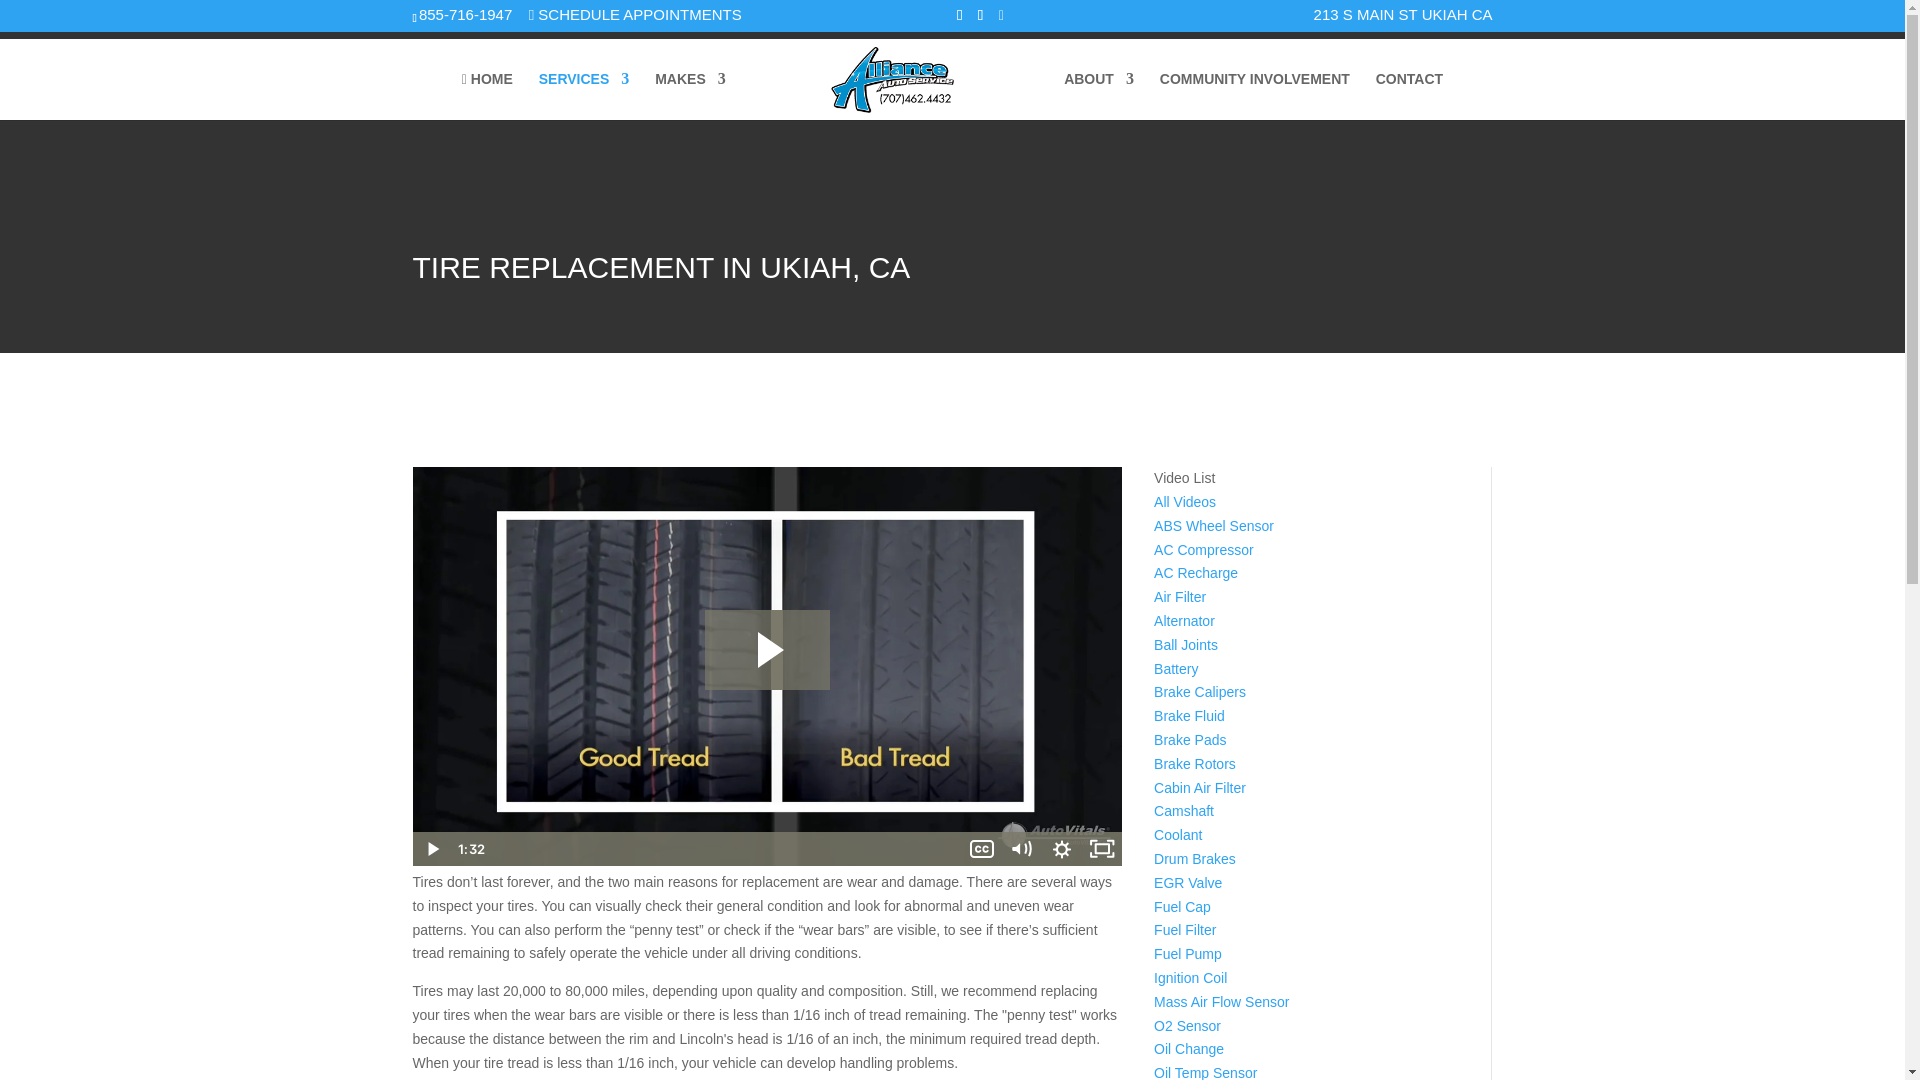 The width and height of the screenshot is (1920, 1080). Describe the element at coordinates (584, 95) in the screenshot. I see `SERVICES` at that location.